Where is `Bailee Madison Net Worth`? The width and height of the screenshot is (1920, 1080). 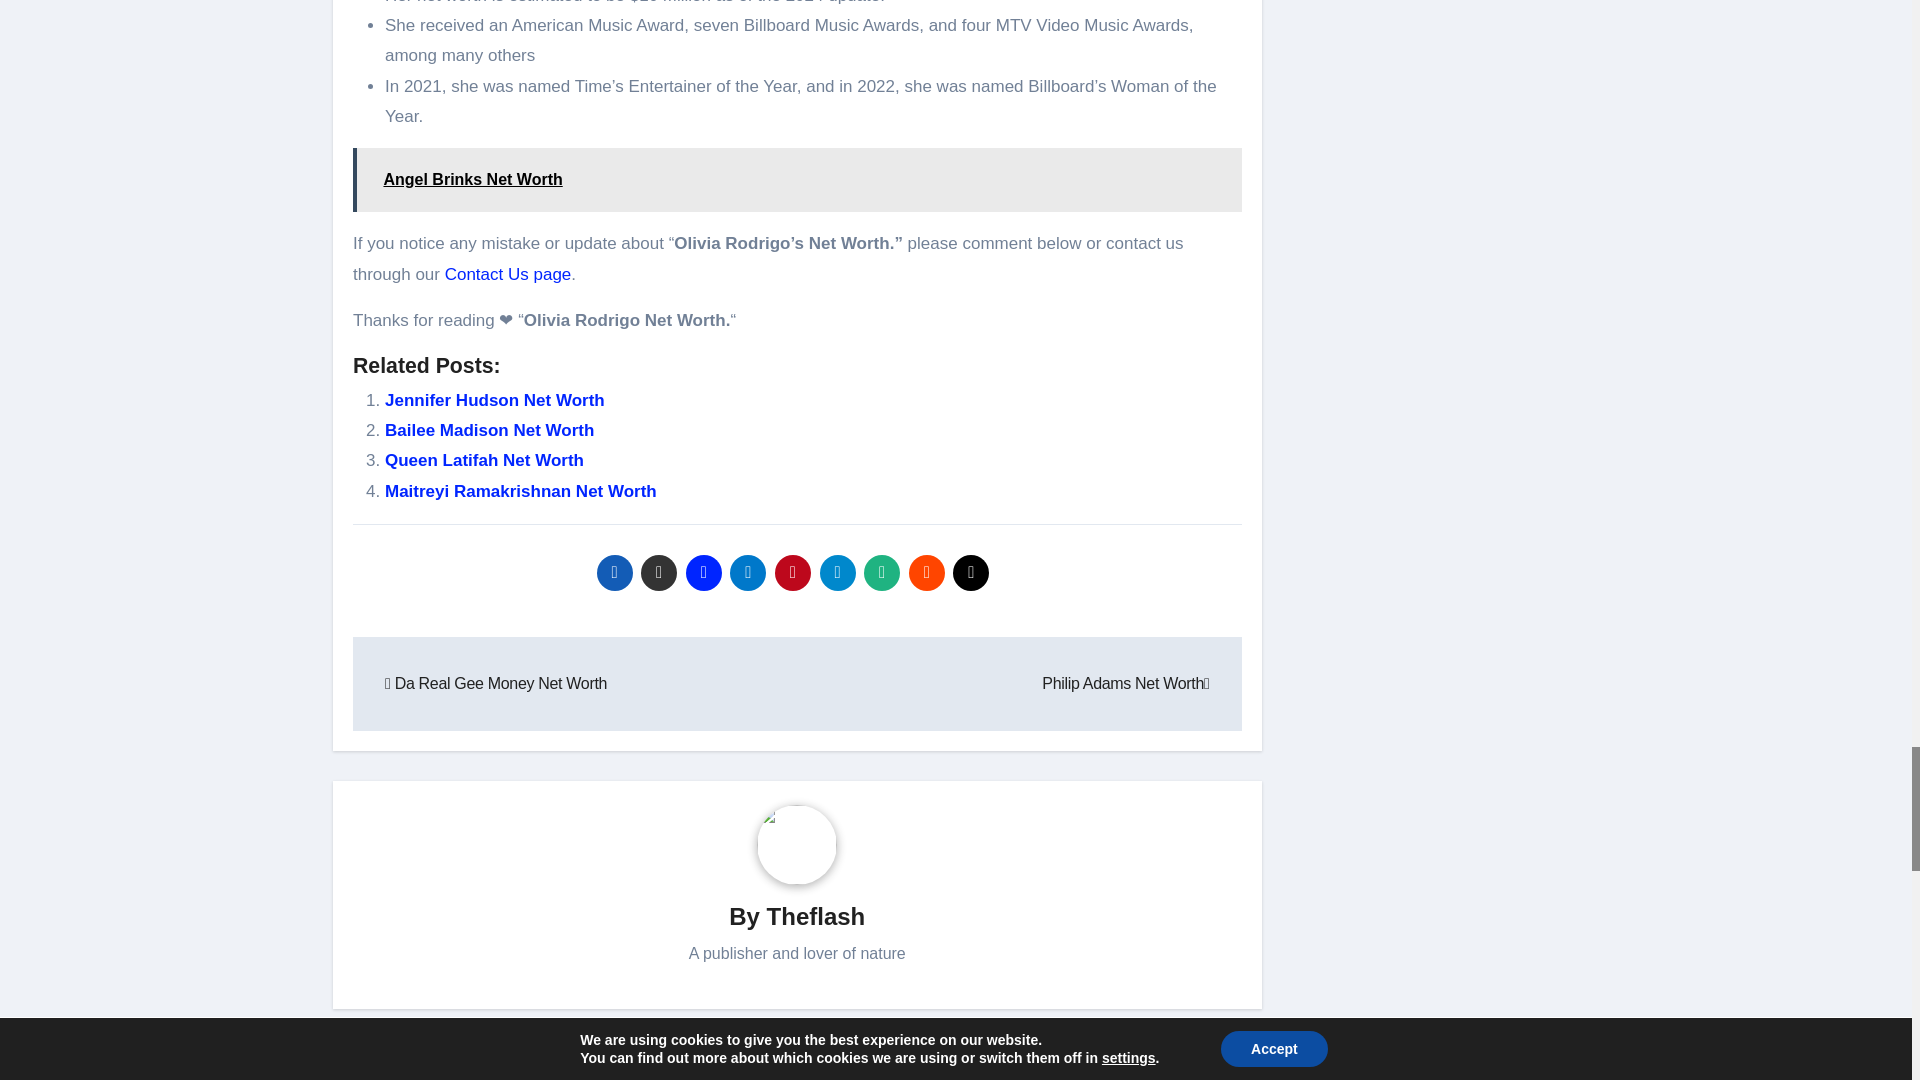
Bailee Madison Net Worth is located at coordinates (489, 430).